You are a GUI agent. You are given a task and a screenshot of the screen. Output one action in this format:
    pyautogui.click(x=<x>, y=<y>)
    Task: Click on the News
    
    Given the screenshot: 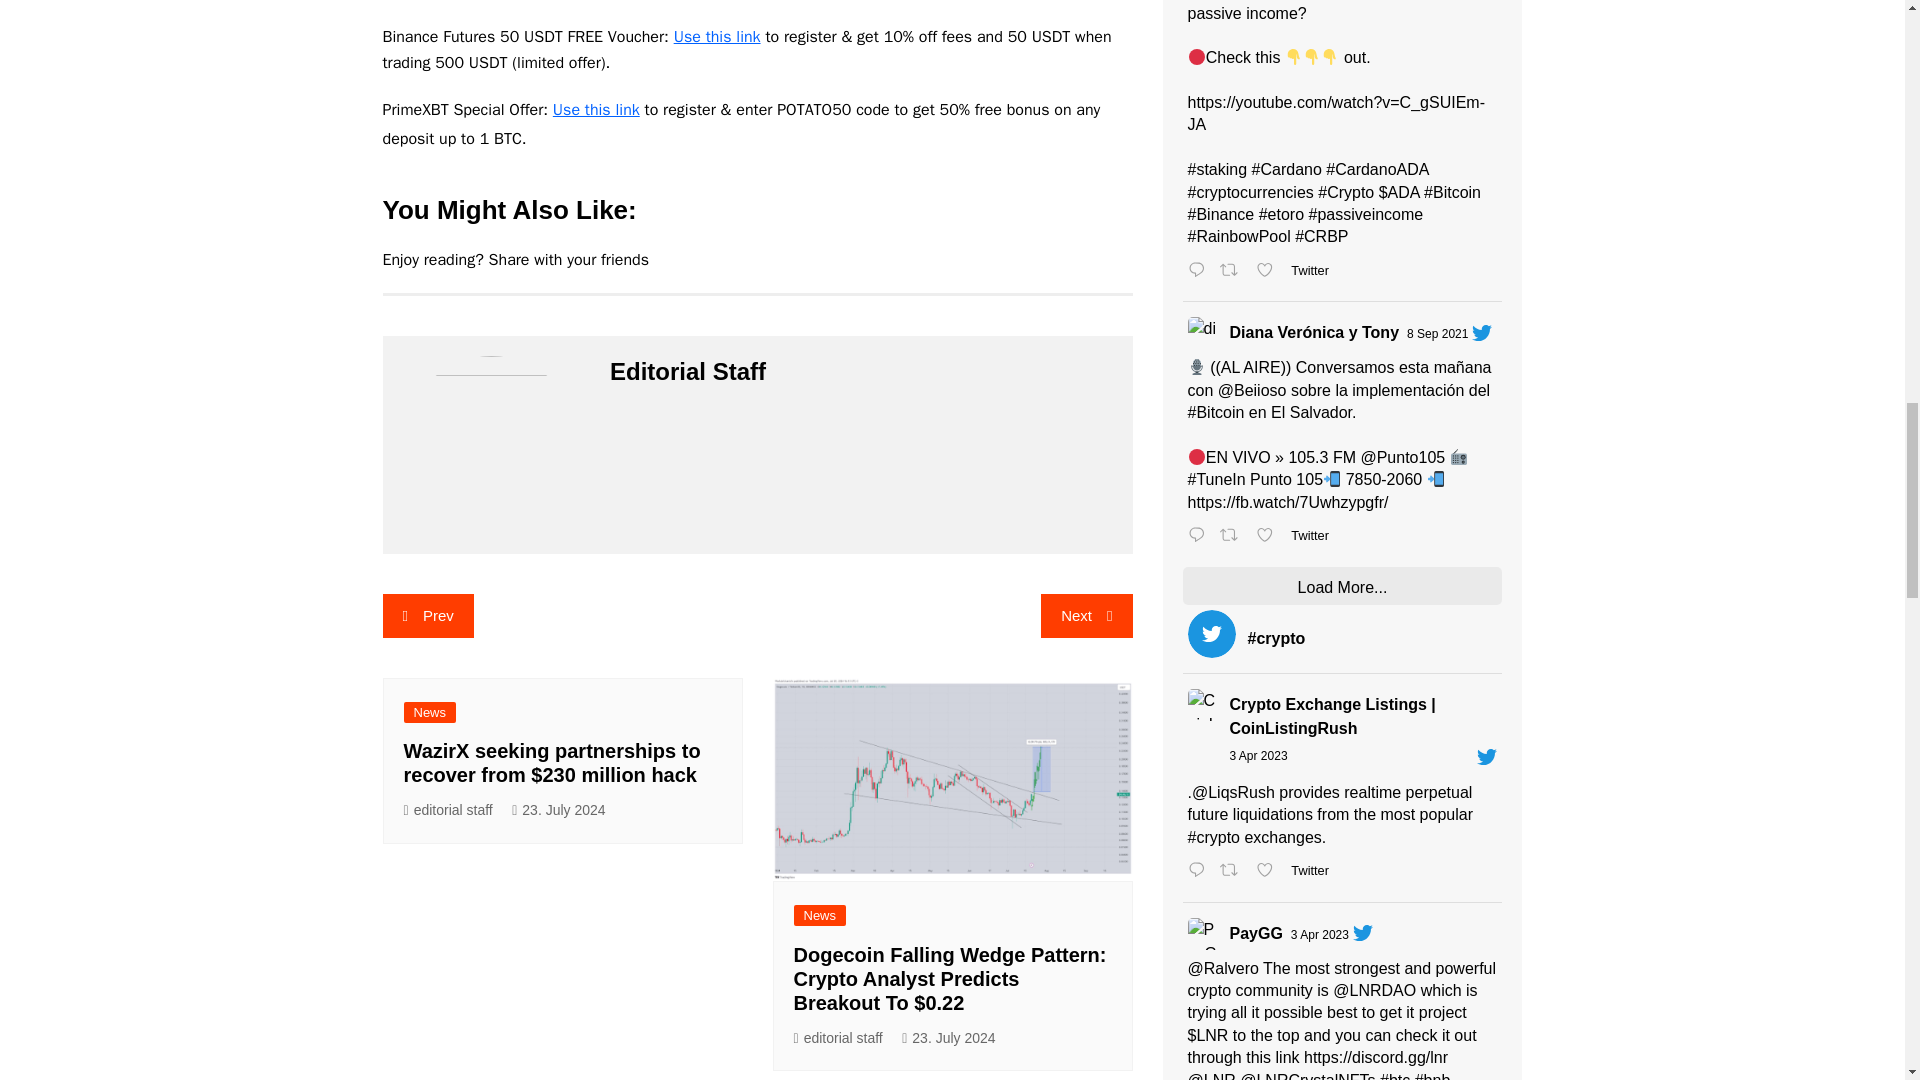 What is the action you would take?
    pyautogui.click(x=430, y=712)
    